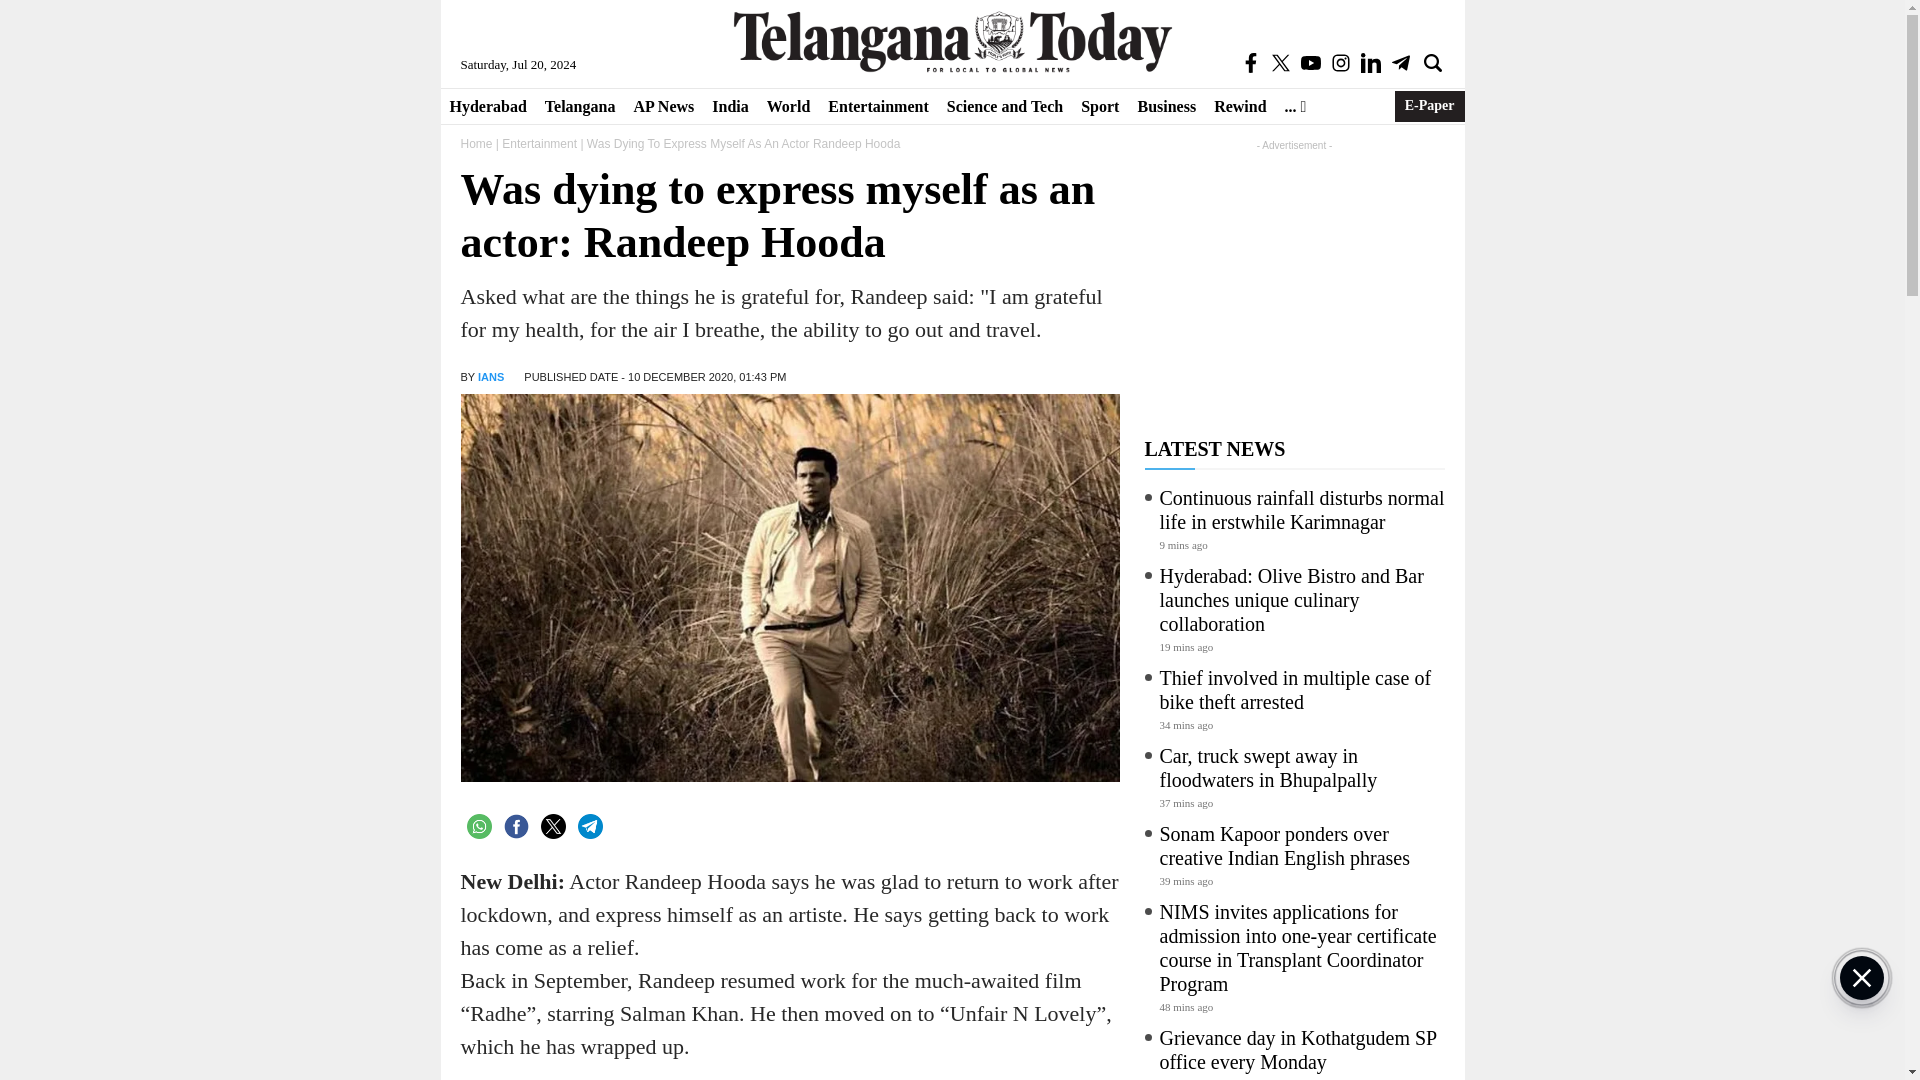  What do you see at coordinates (878, 106) in the screenshot?
I see `Entertainment` at bounding box center [878, 106].